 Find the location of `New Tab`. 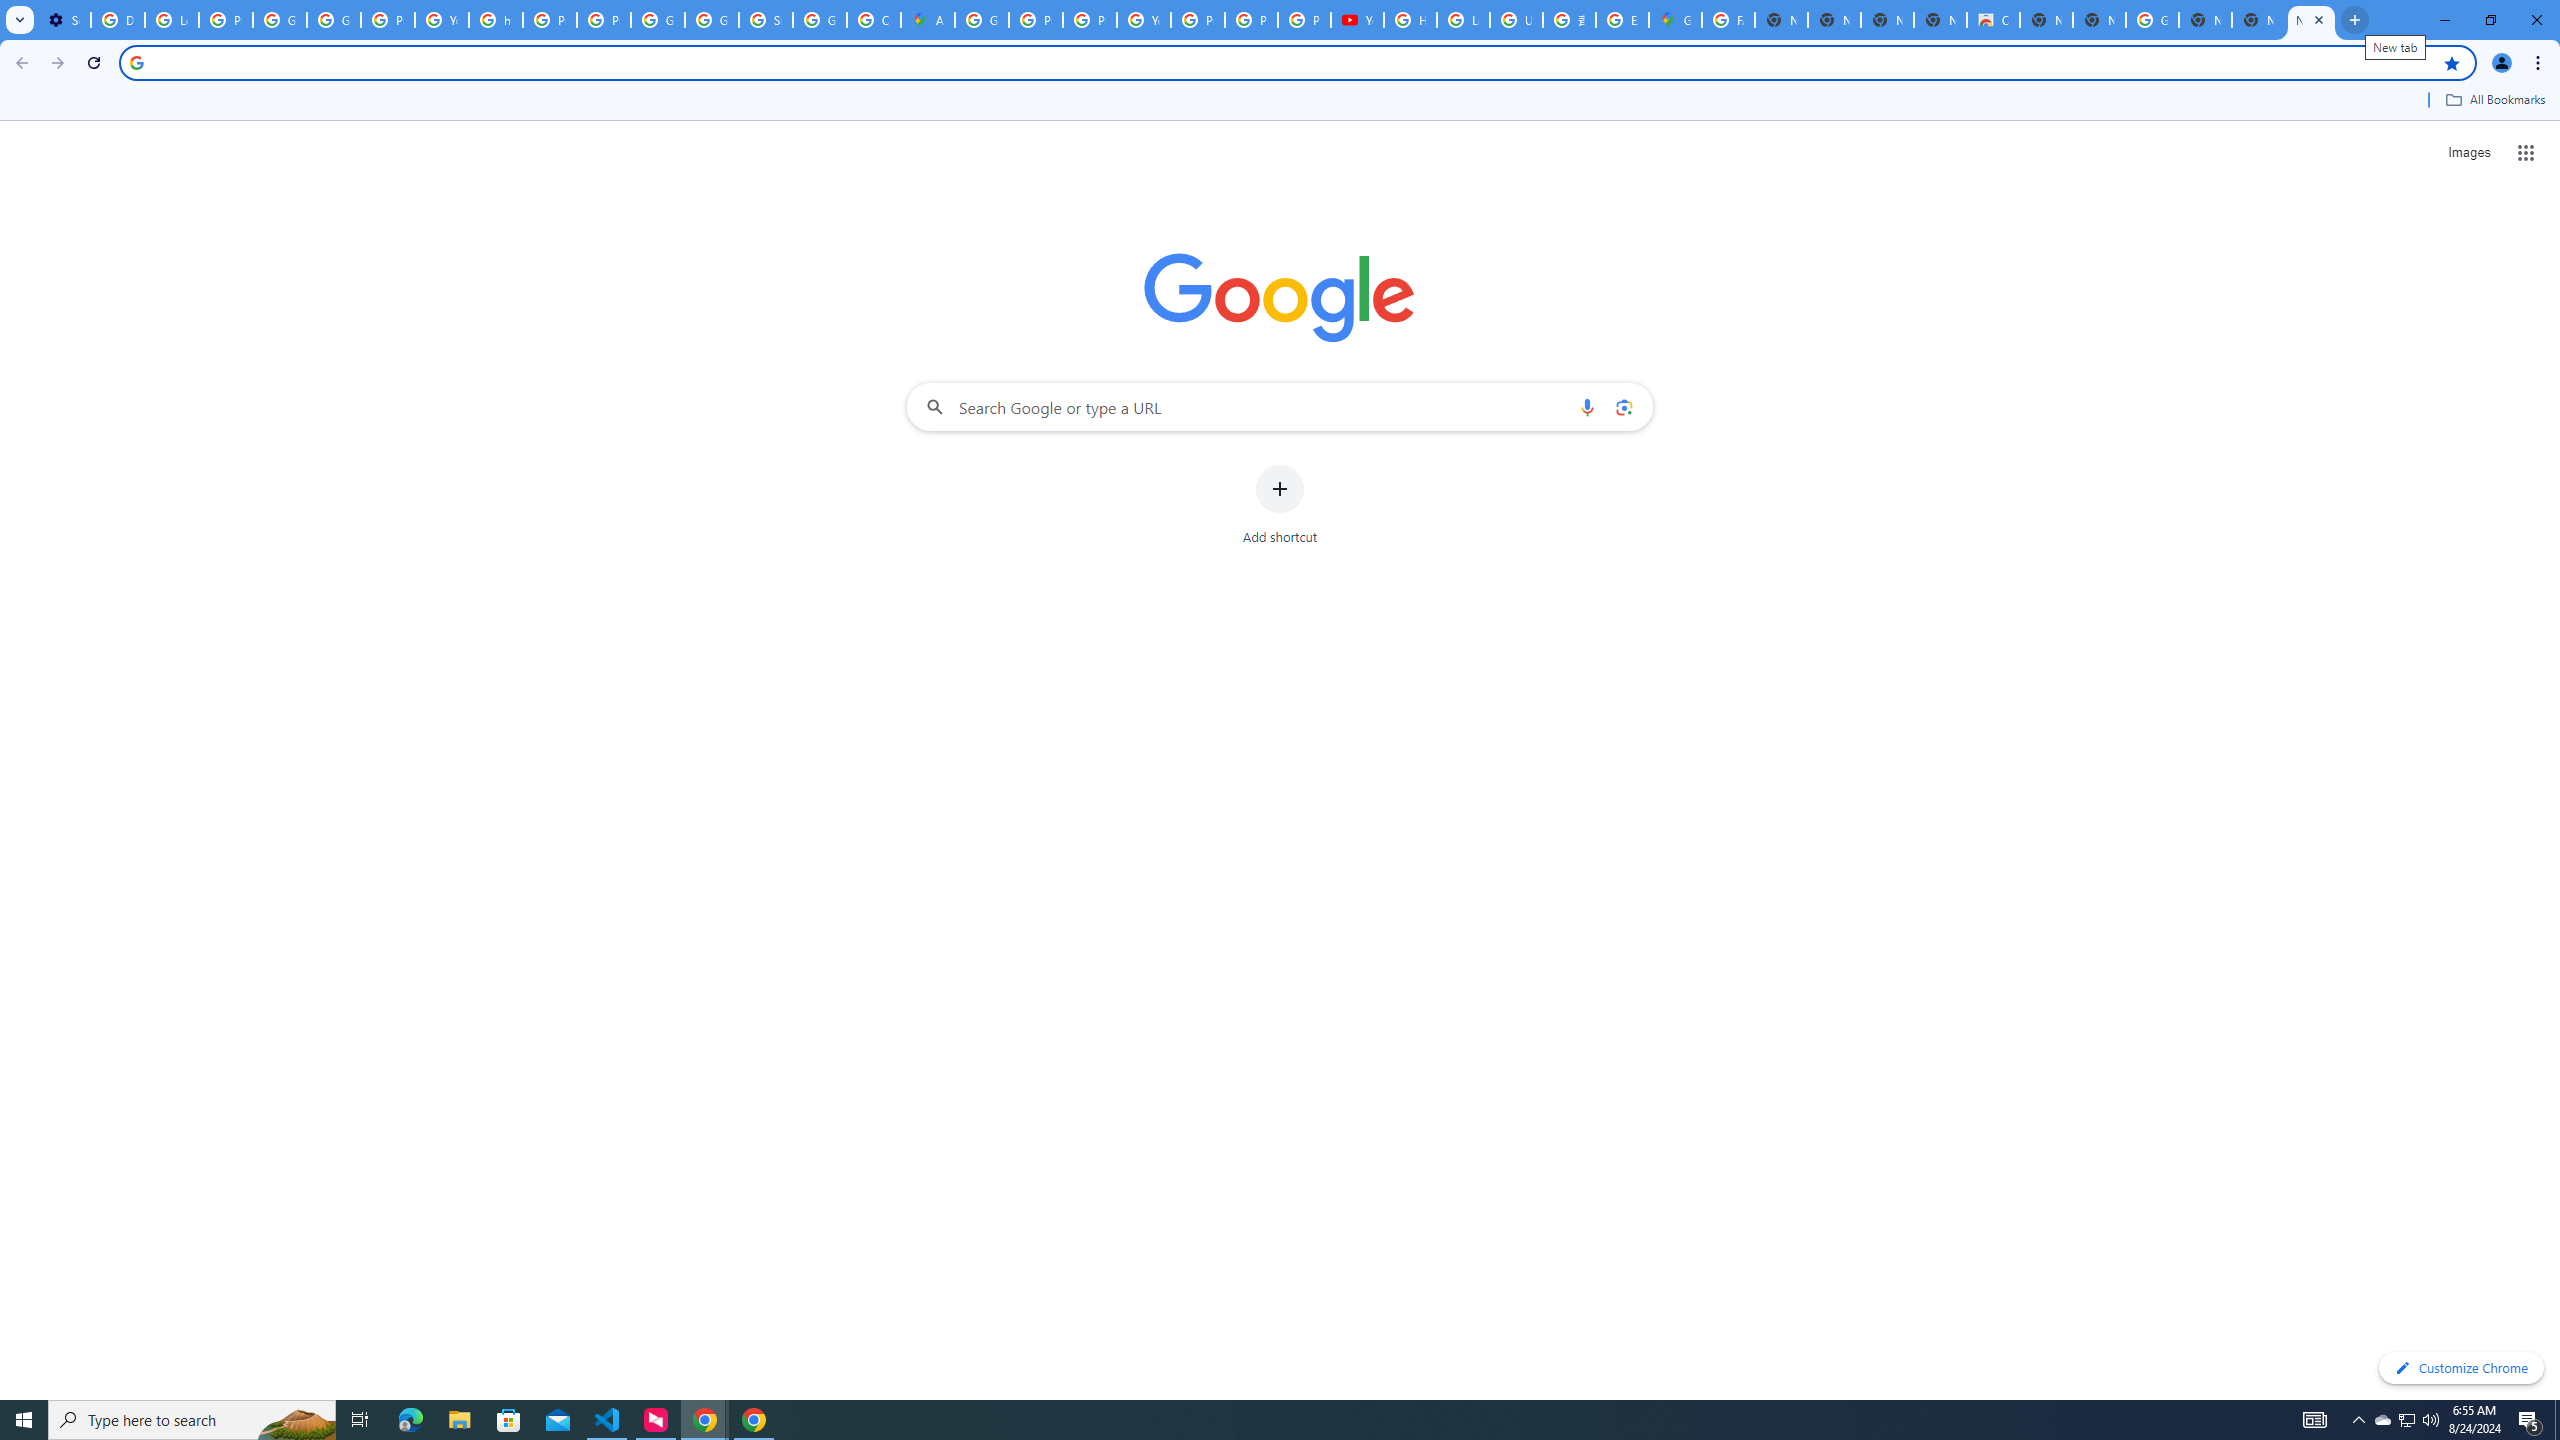

New Tab is located at coordinates (2099, 20).